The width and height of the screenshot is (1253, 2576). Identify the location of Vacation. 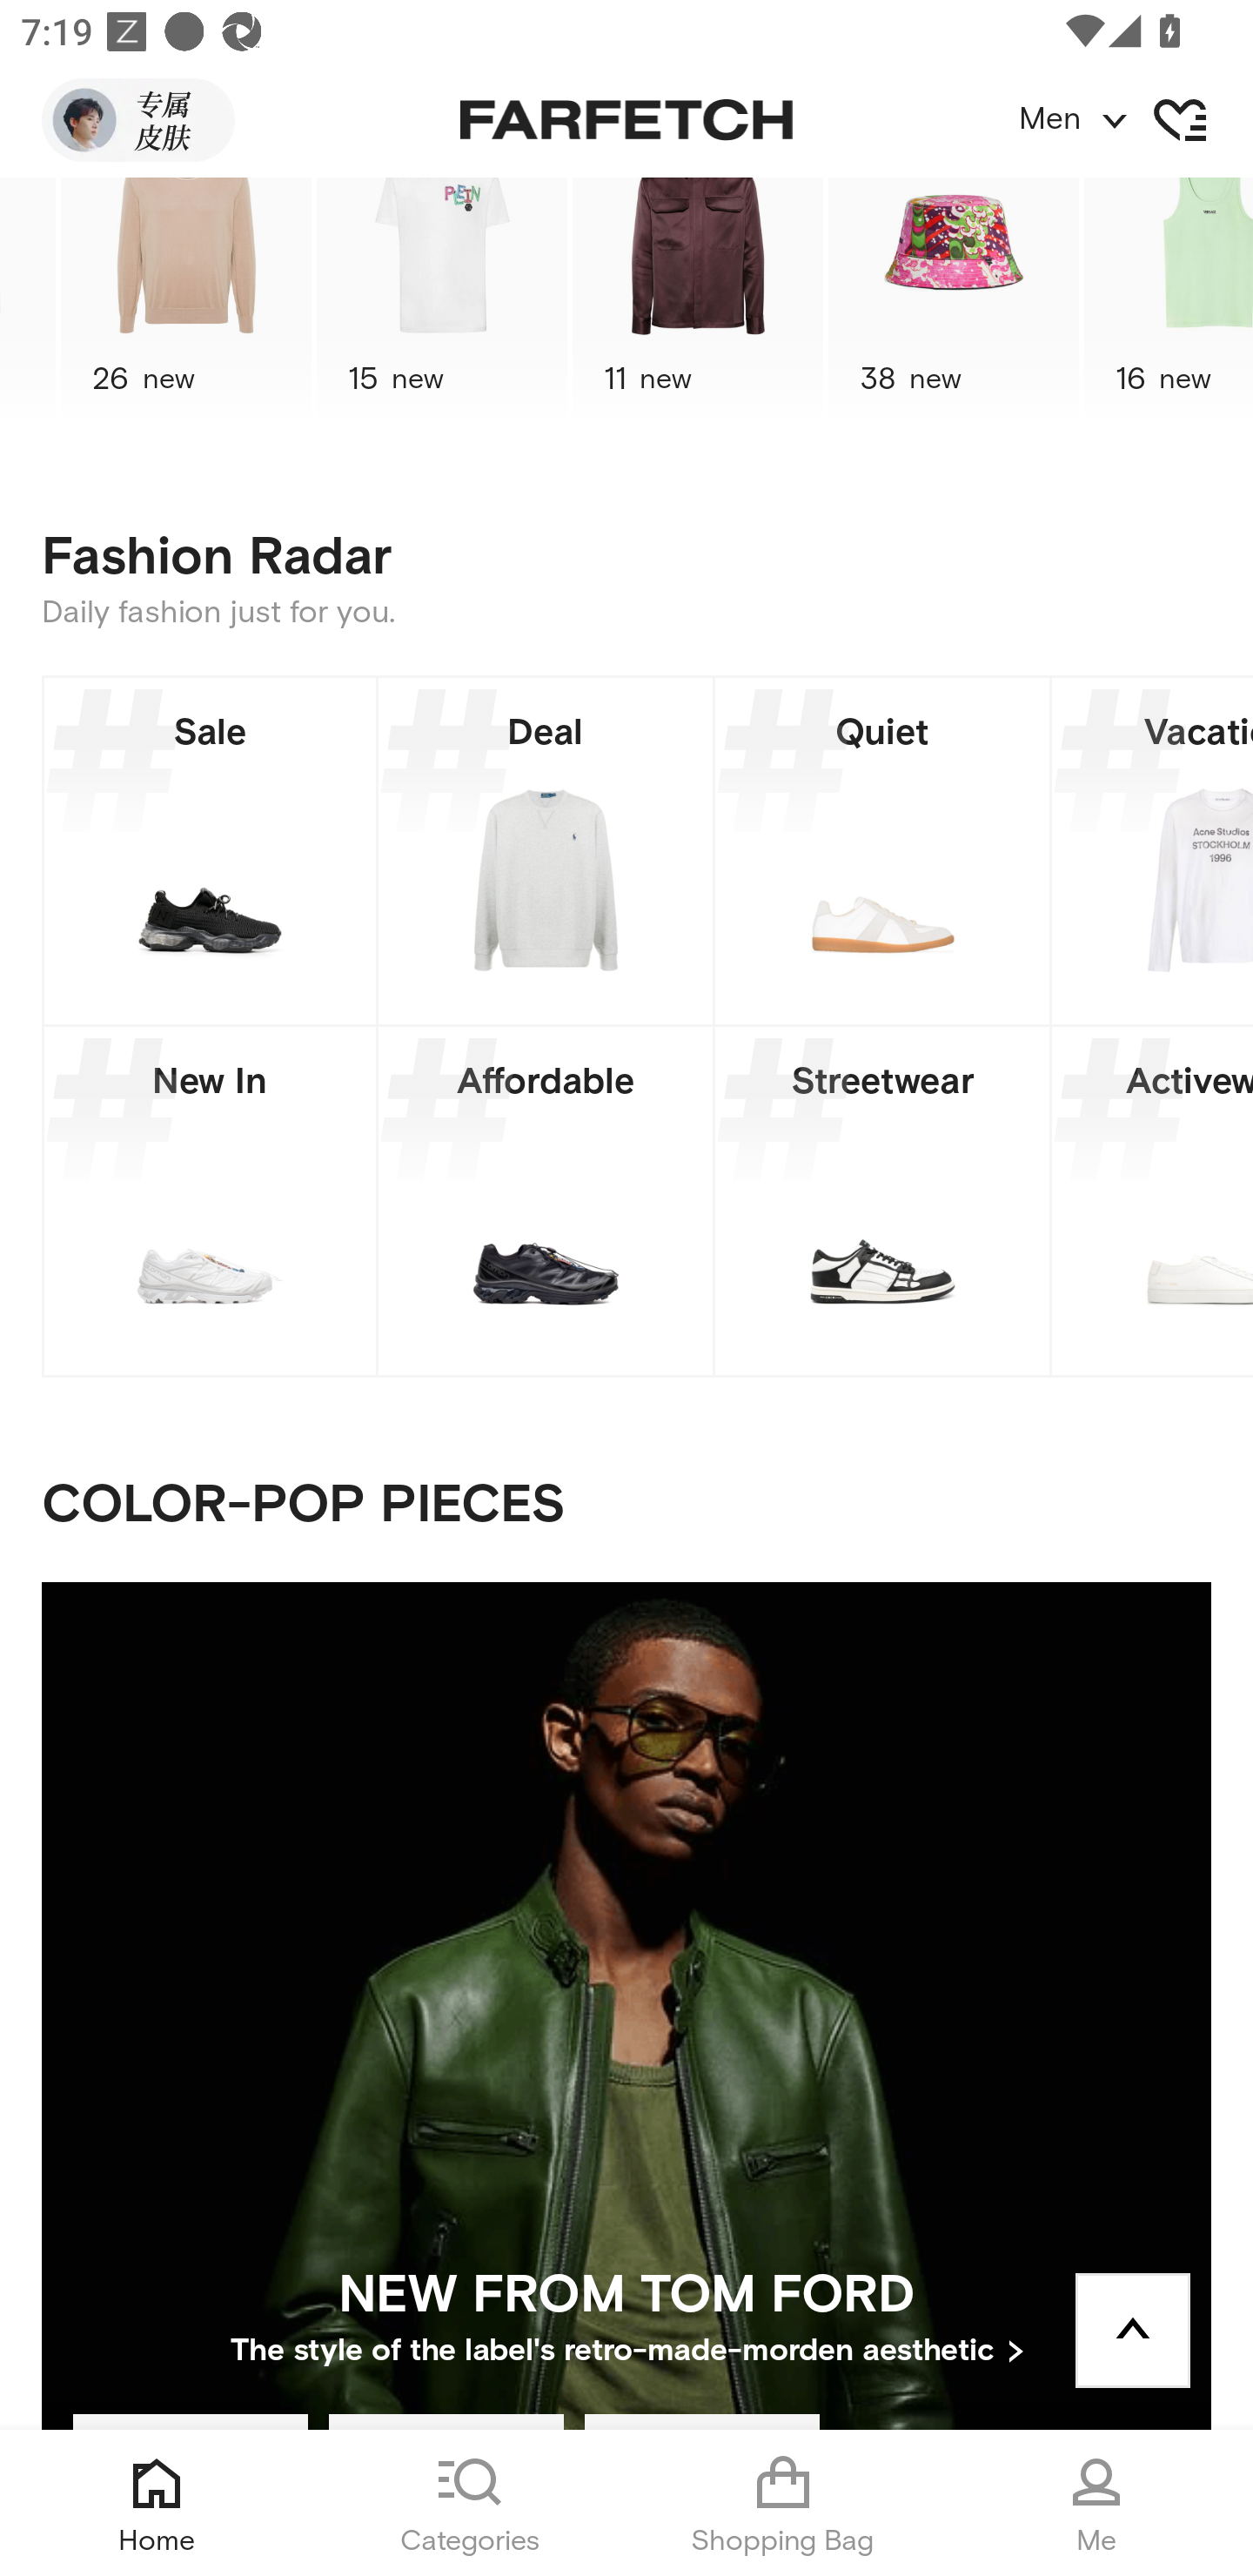
(1152, 851).